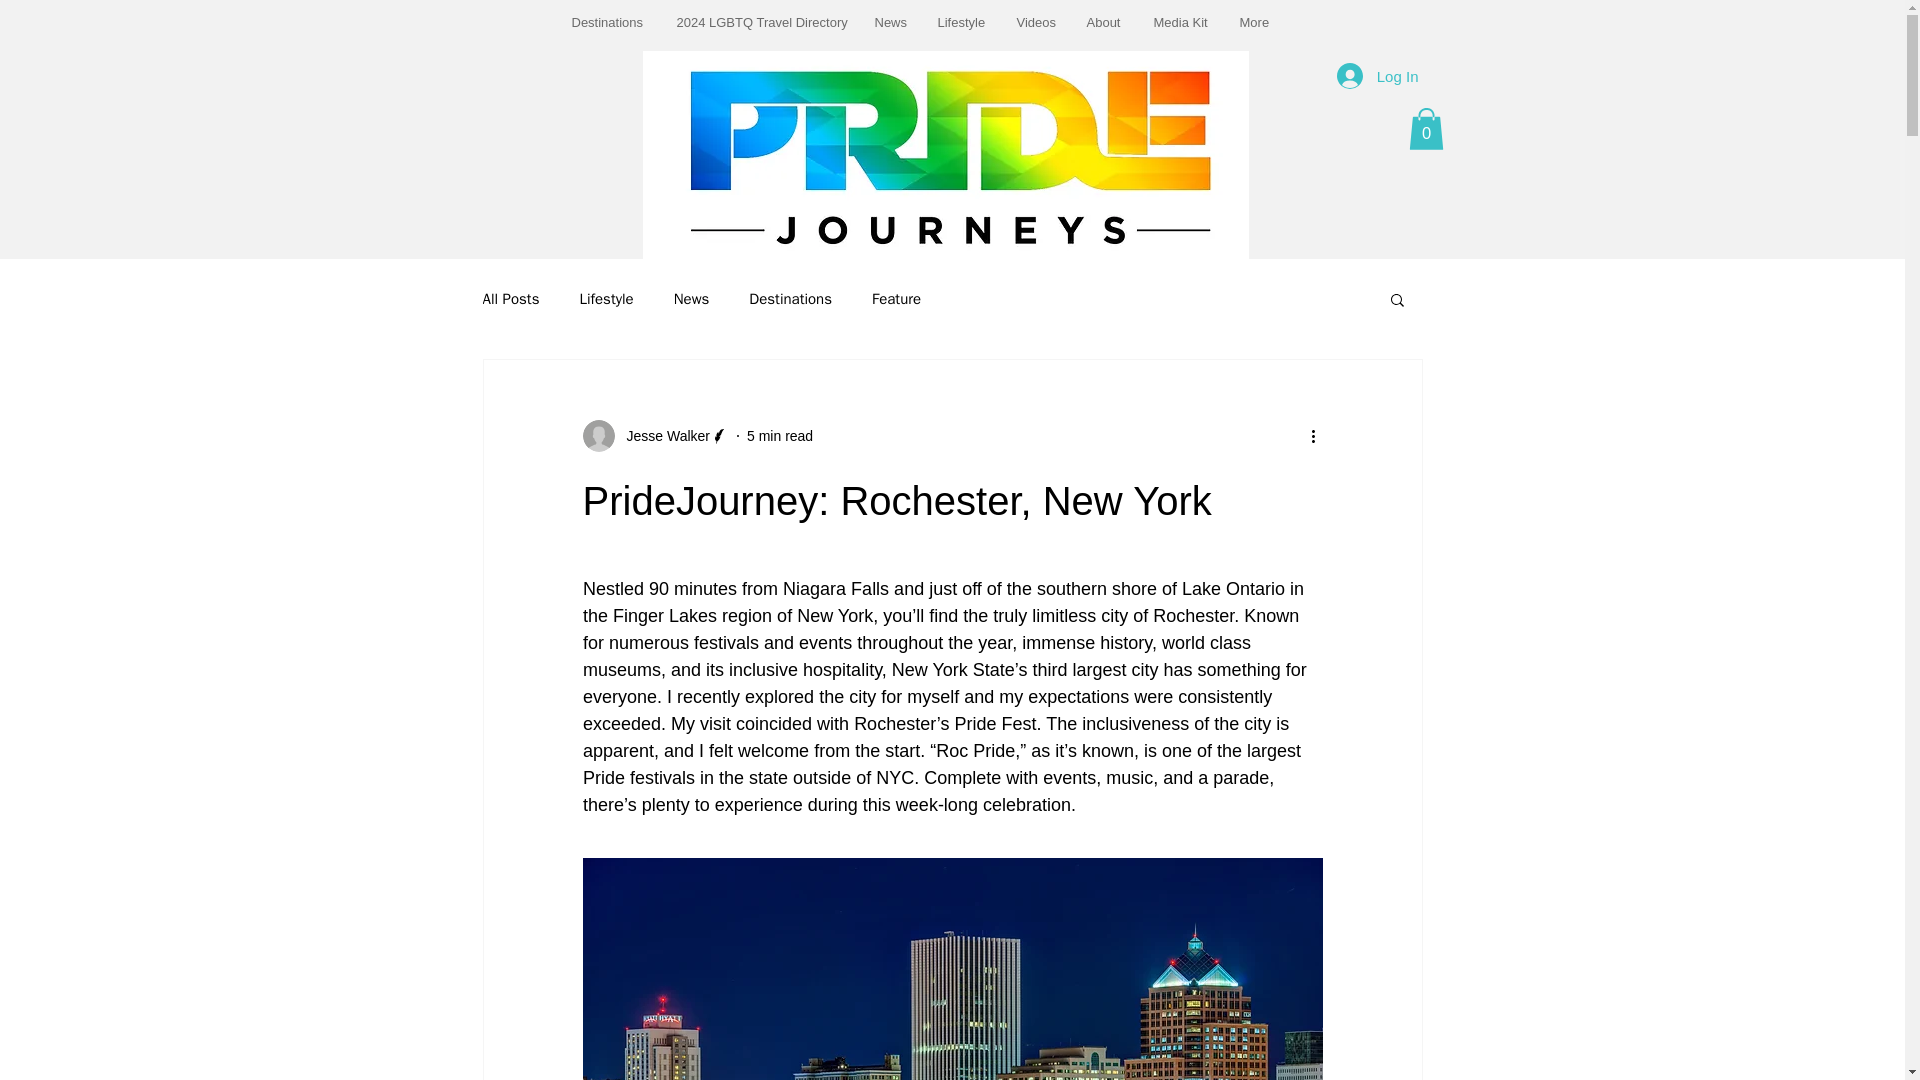  What do you see at coordinates (1181, 22) in the screenshot?
I see `Media Kit` at bounding box center [1181, 22].